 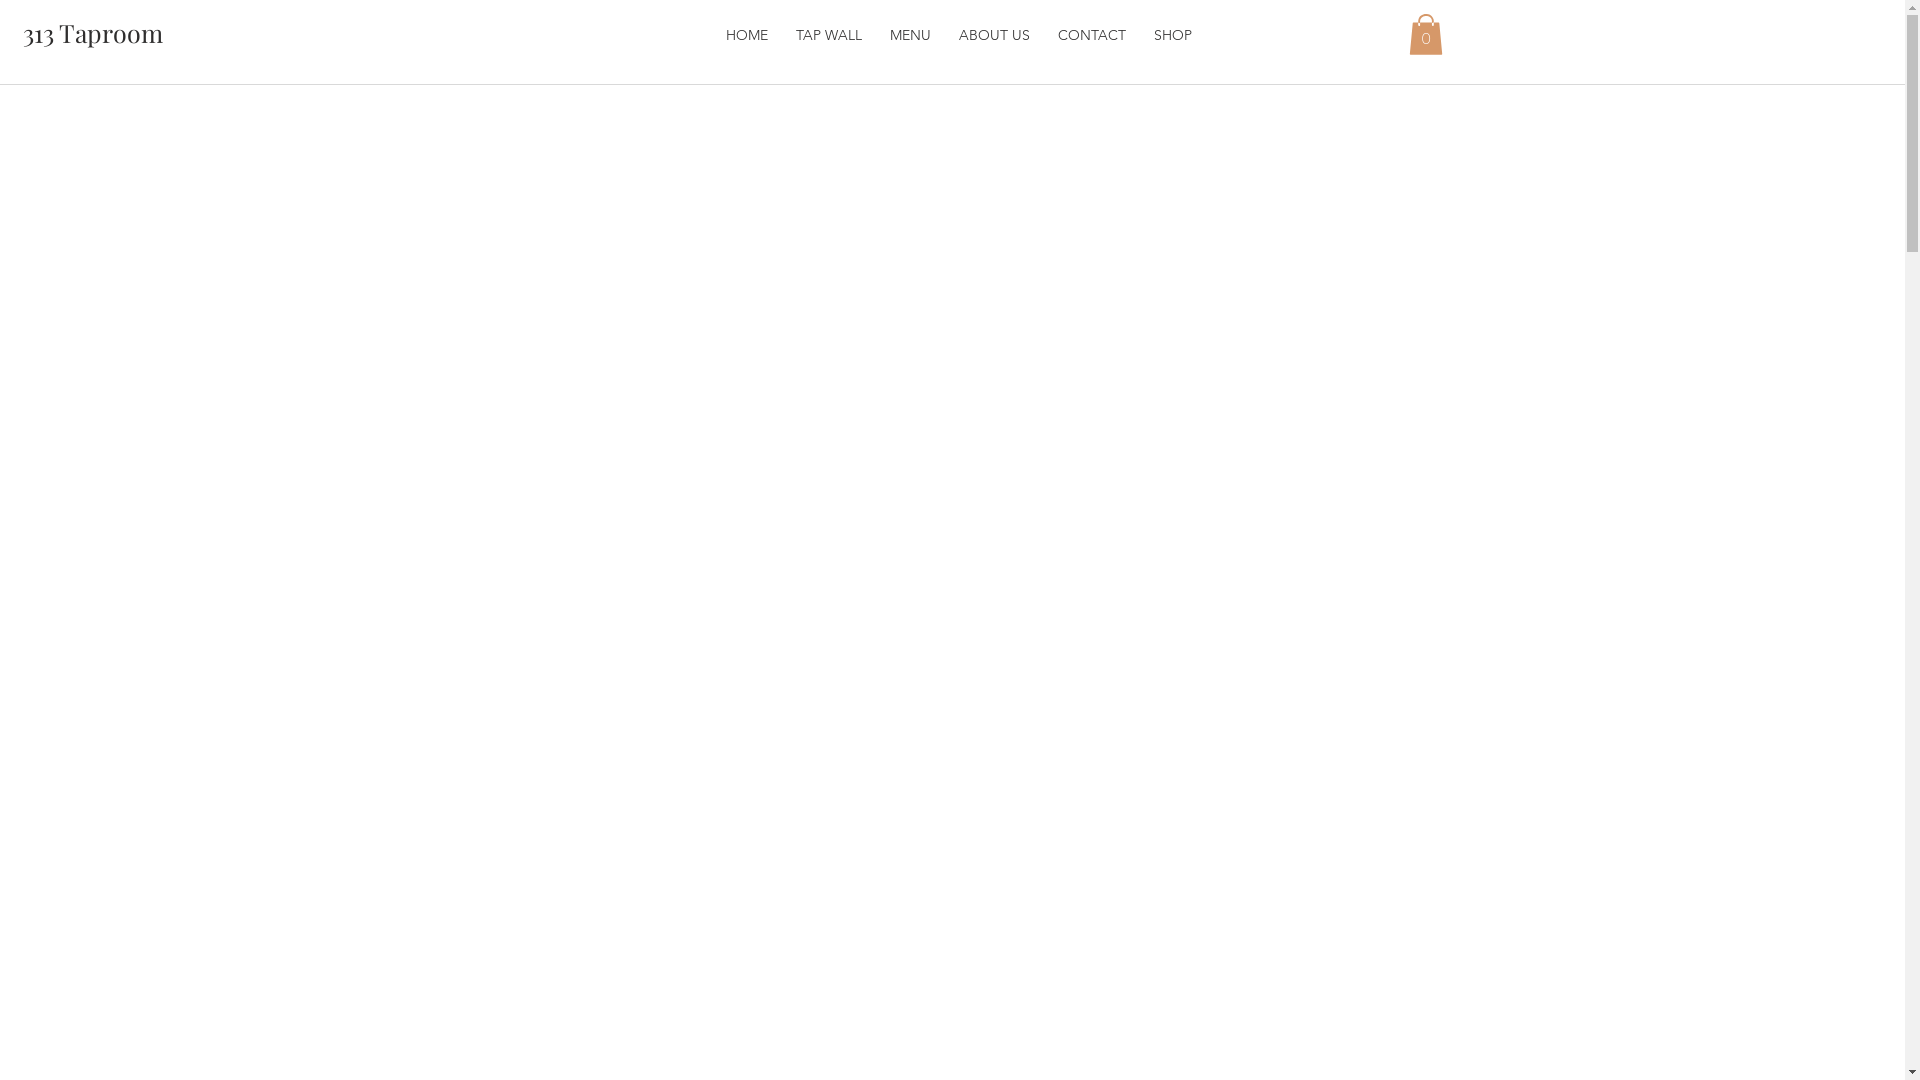 What do you see at coordinates (747, 35) in the screenshot?
I see `HOME` at bounding box center [747, 35].